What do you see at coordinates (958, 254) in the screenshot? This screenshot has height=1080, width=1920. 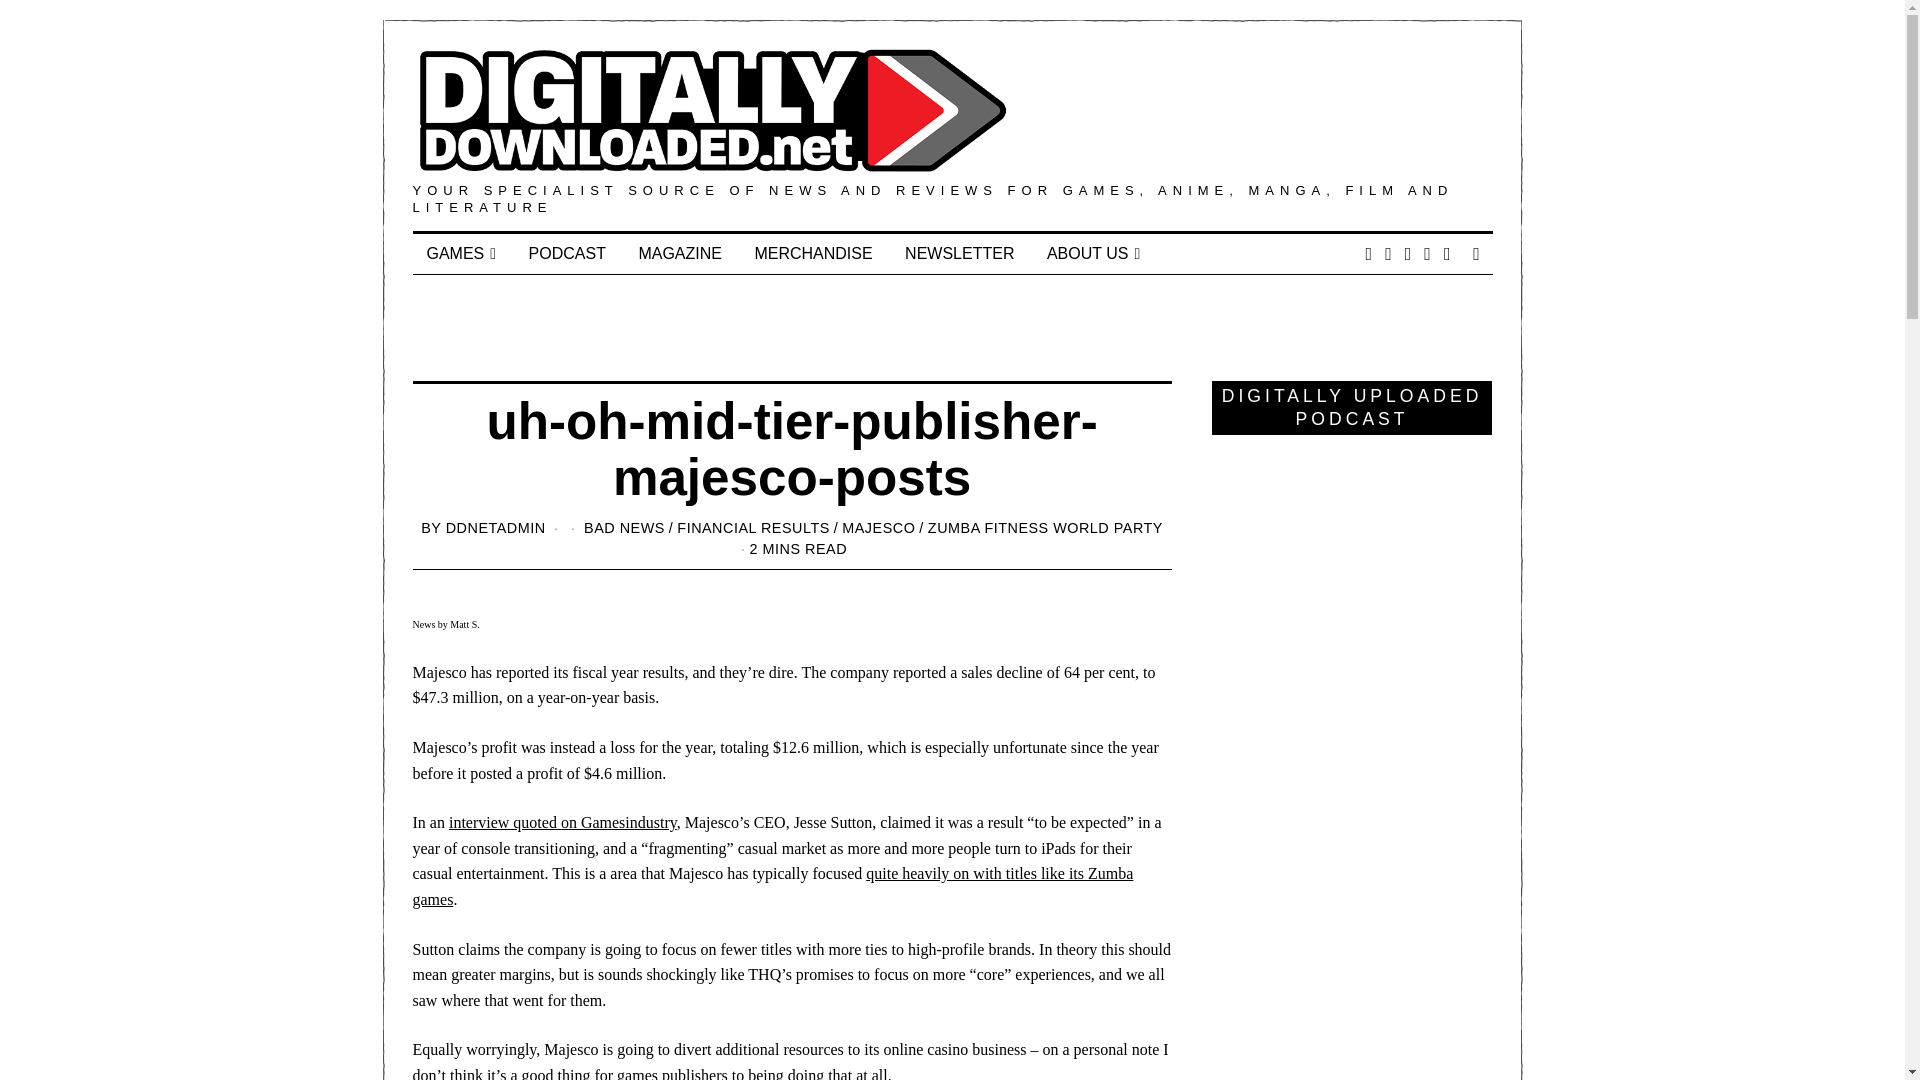 I see `NEWSLETTER` at bounding box center [958, 254].